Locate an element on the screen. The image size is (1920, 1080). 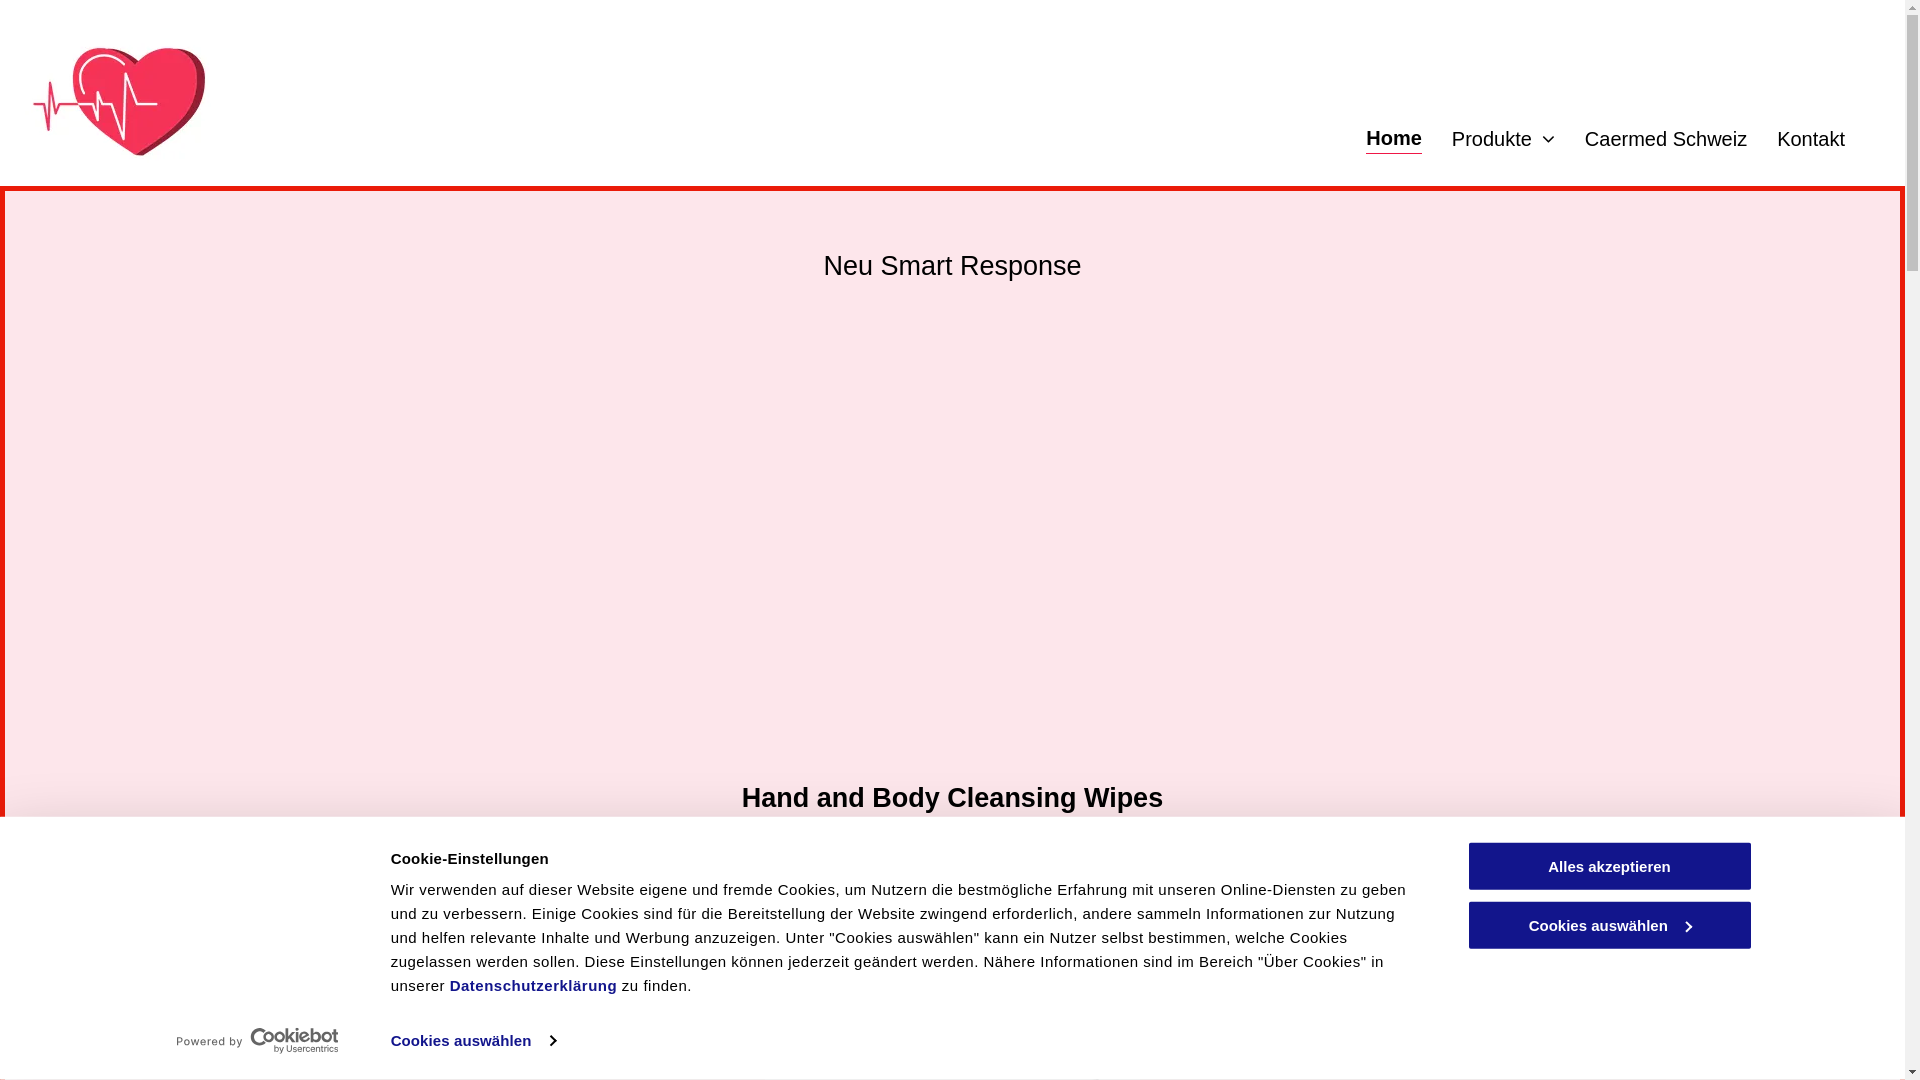
Produkte is located at coordinates (1504, 138).